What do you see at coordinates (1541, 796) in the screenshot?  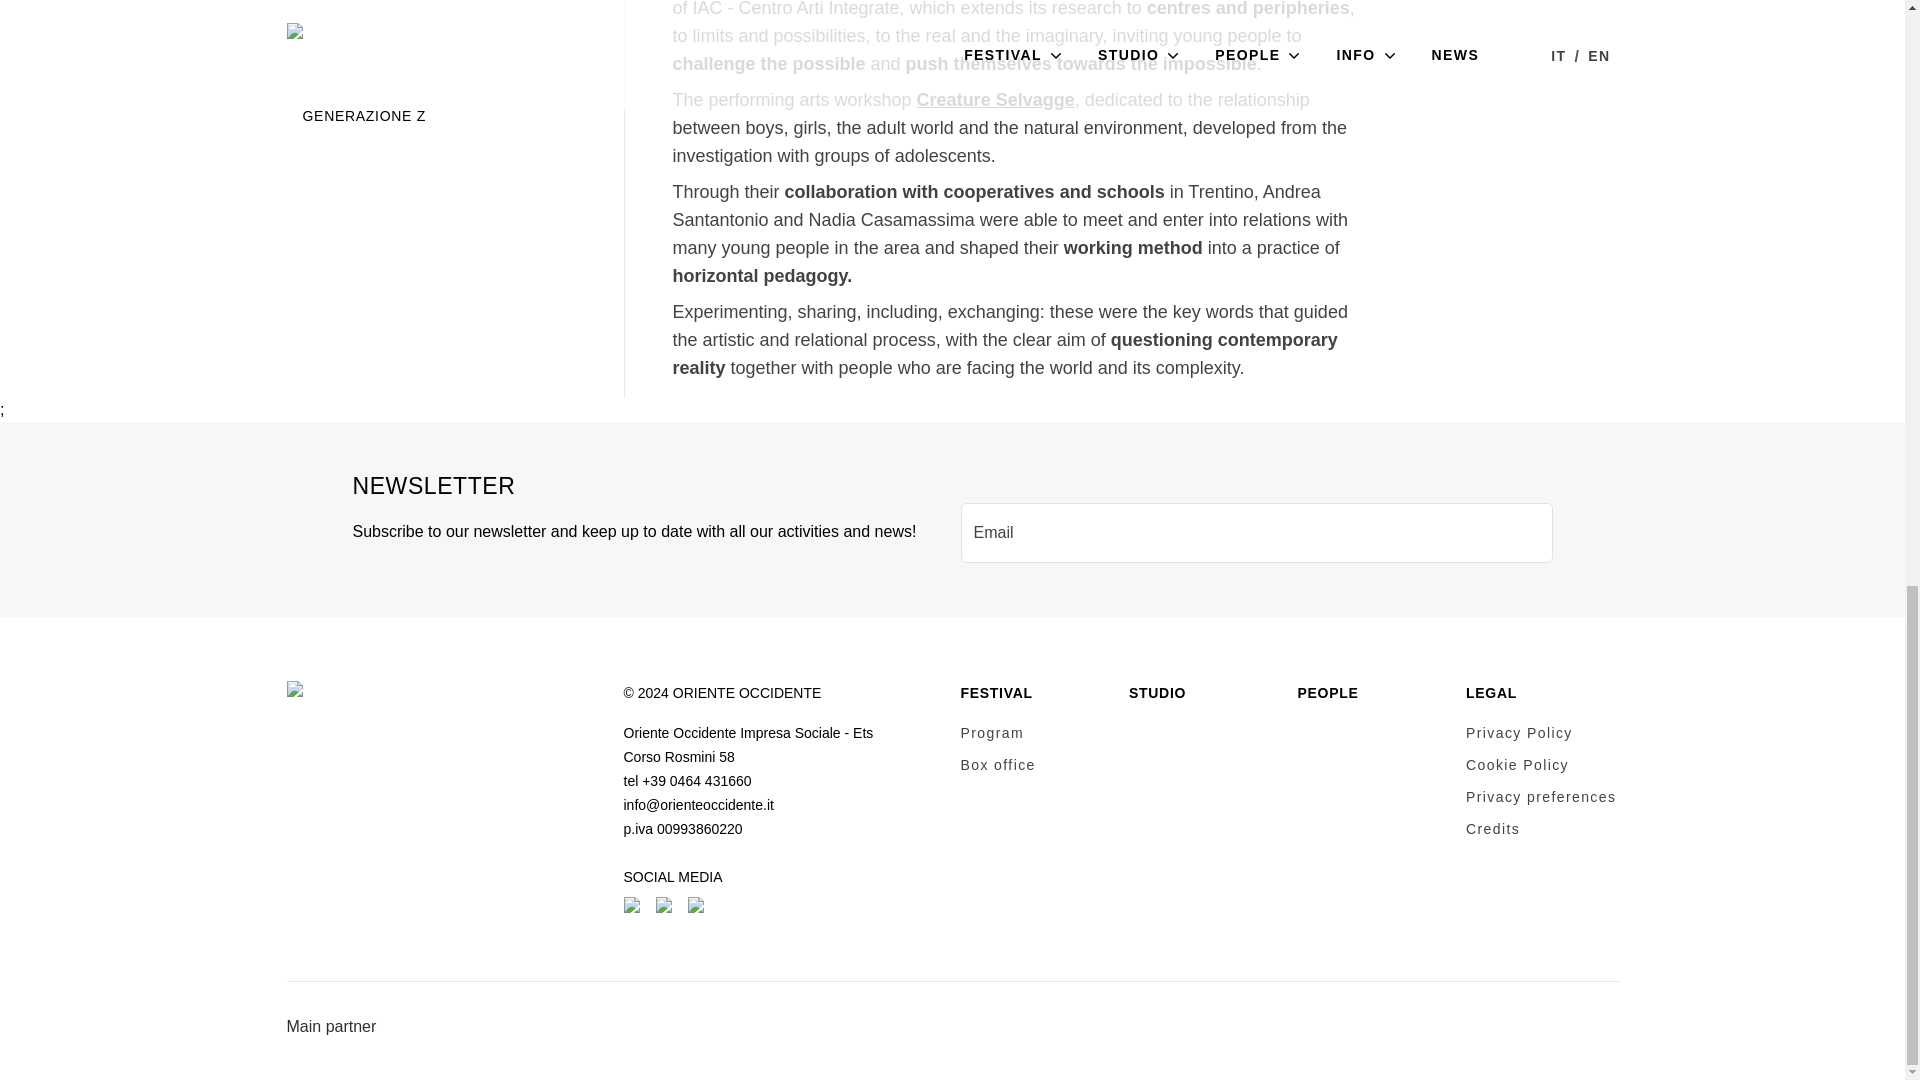 I see `Privacy preferences` at bounding box center [1541, 796].